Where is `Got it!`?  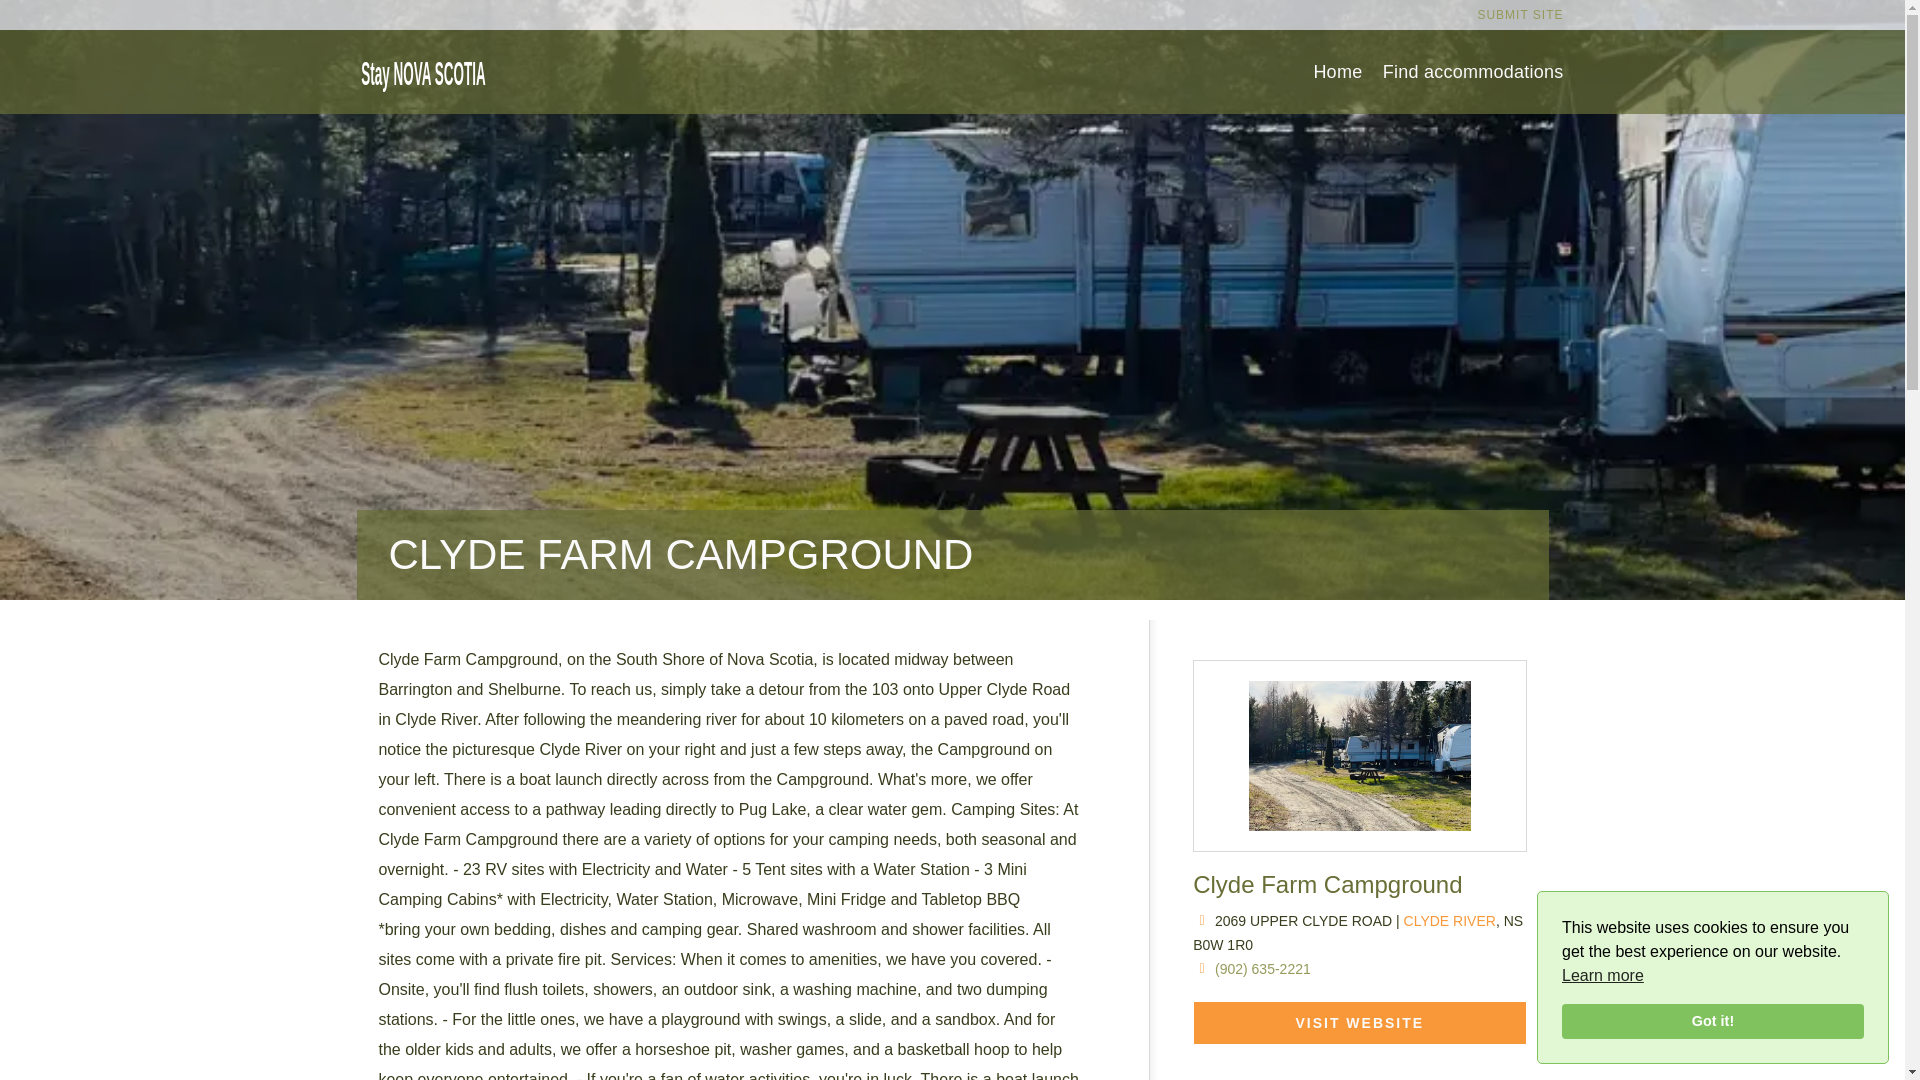 Got it! is located at coordinates (1713, 1022).